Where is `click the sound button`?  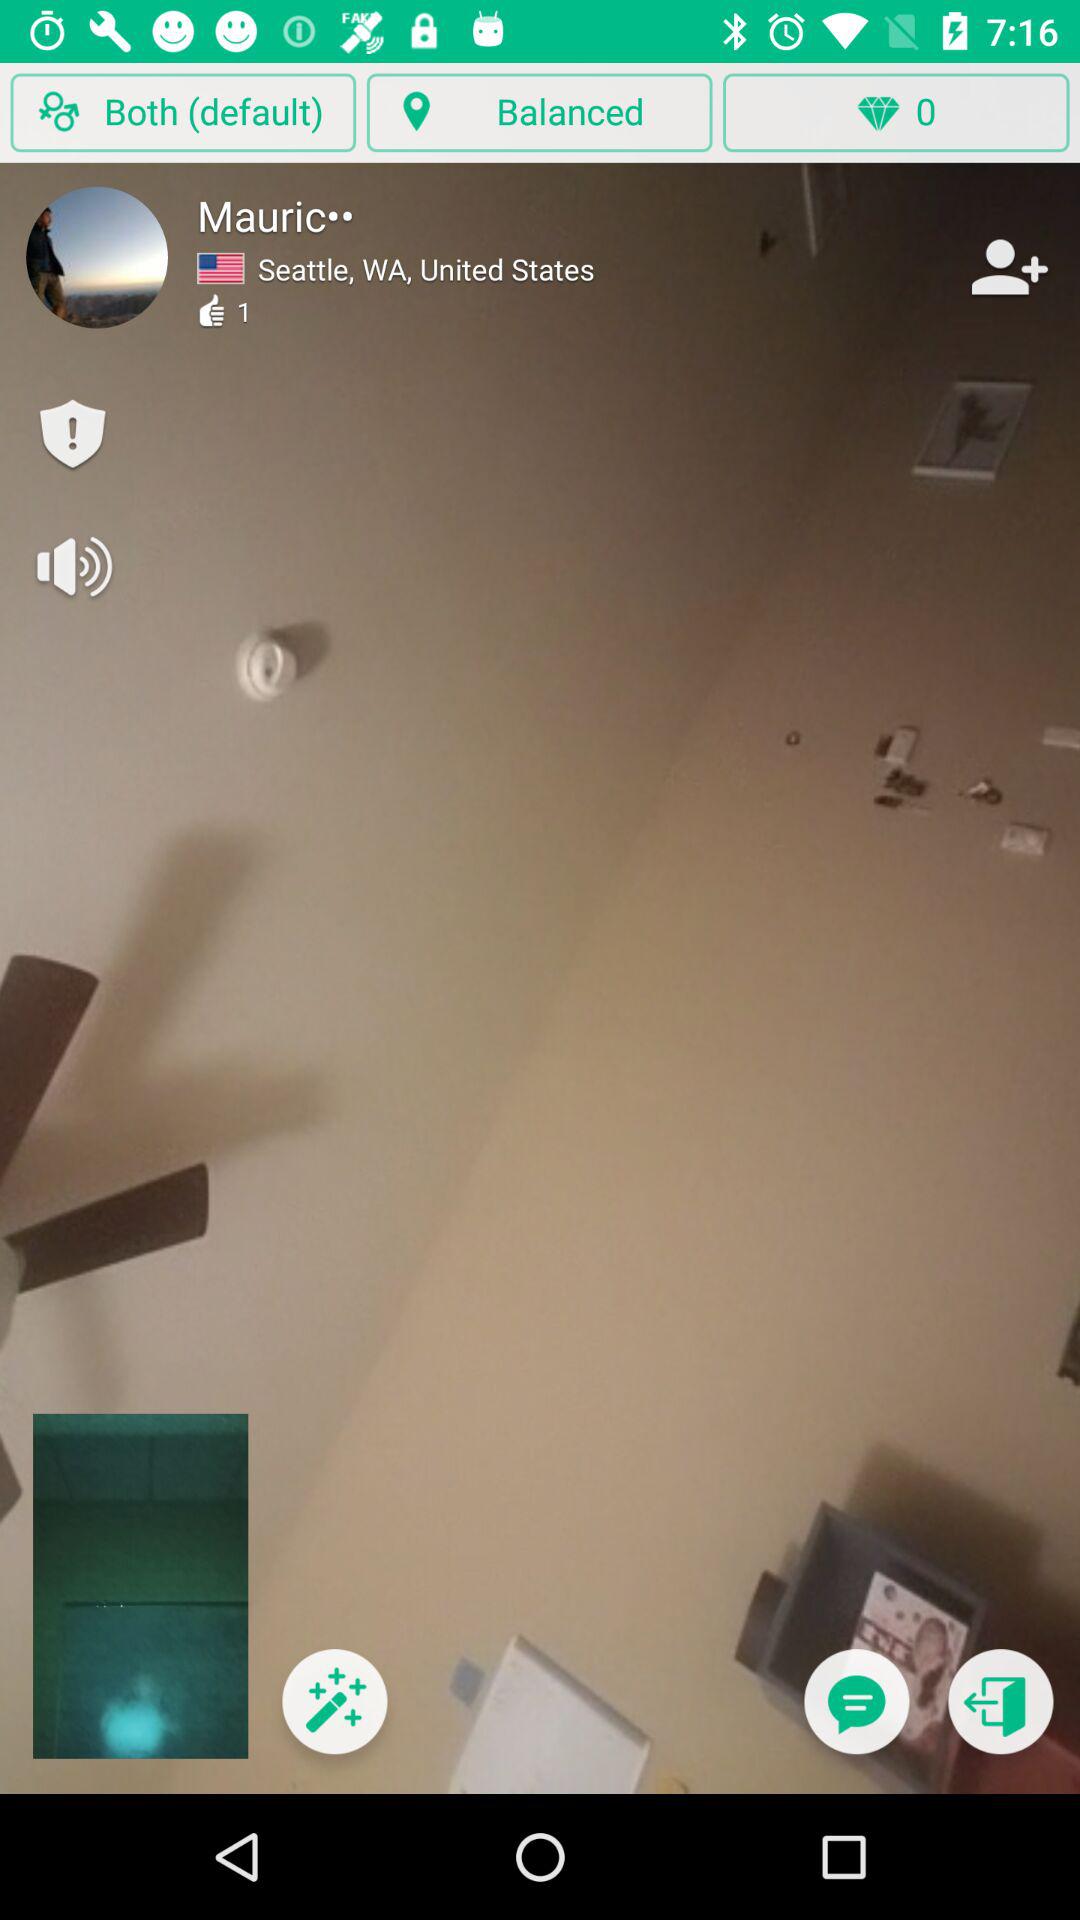 click the sound button is located at coordinates (72, 566).